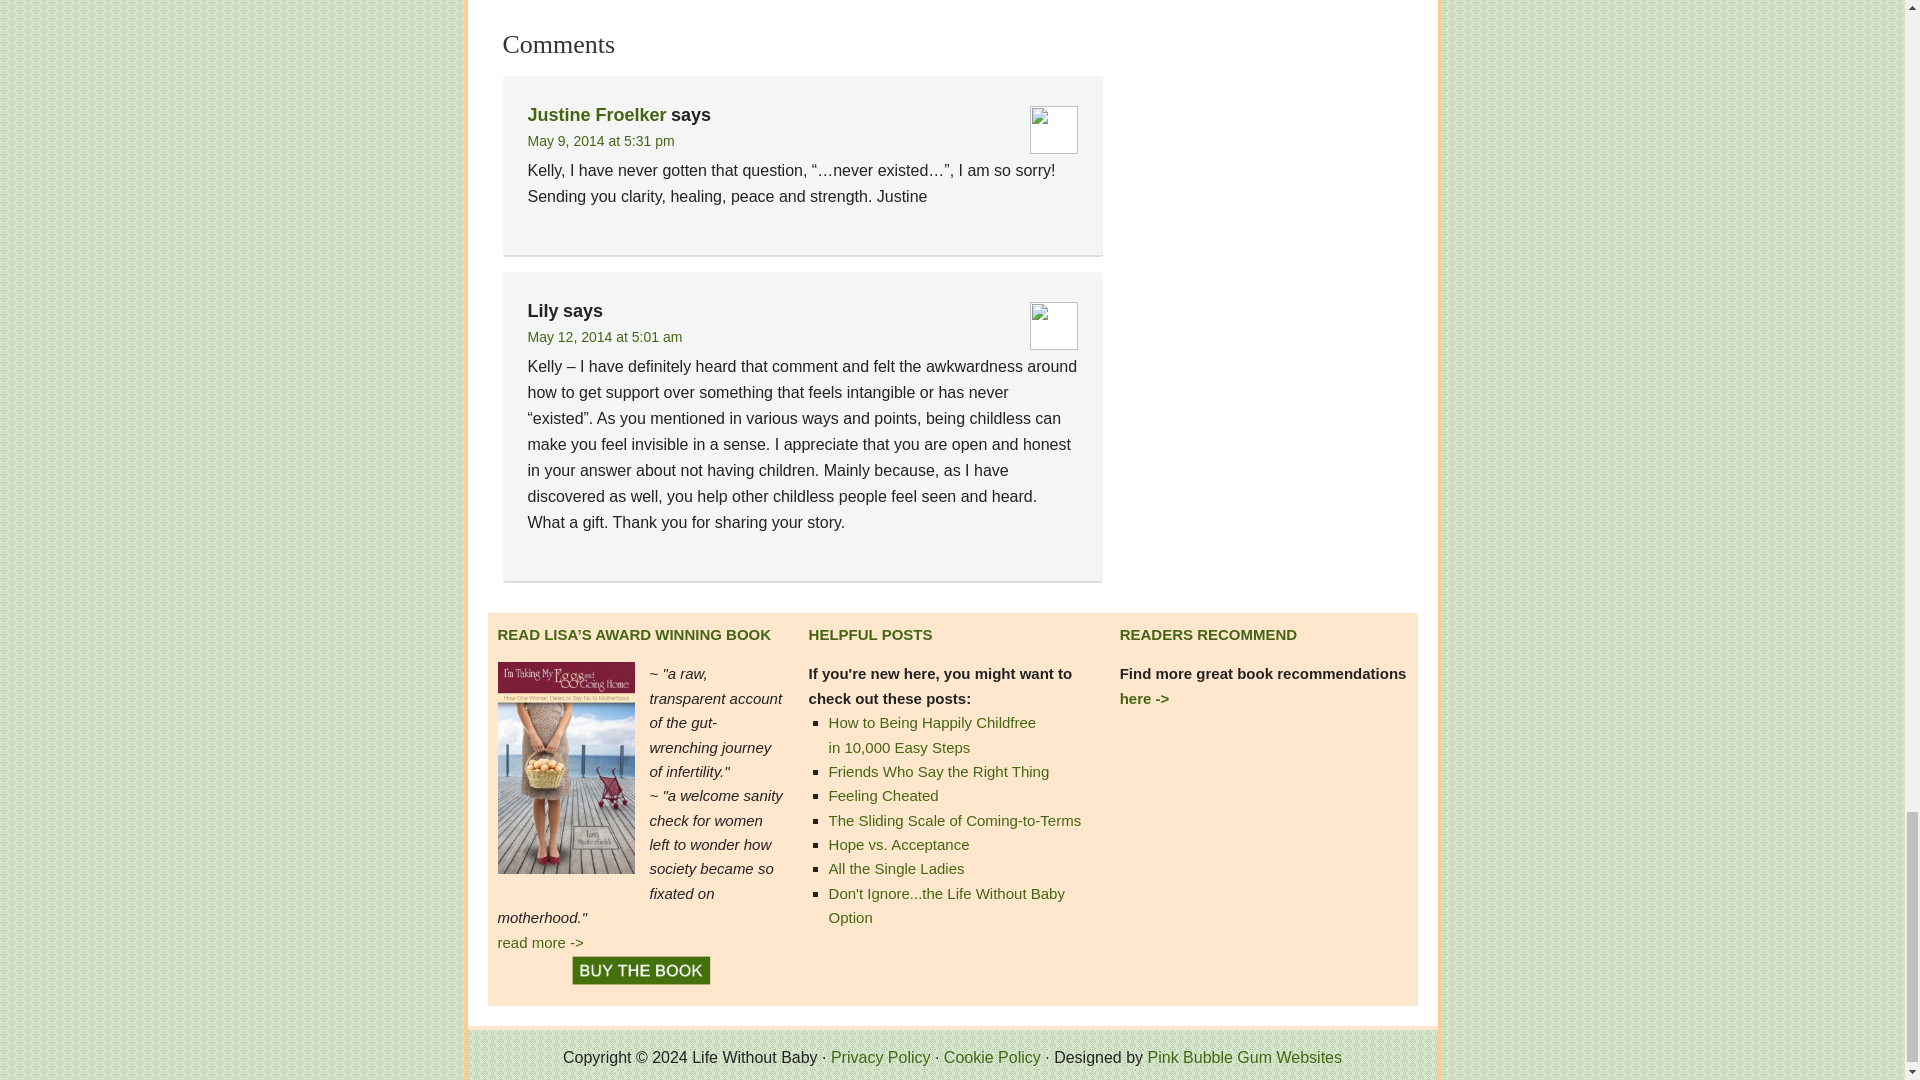  What do you see at coordinates (602, 140) in the screenshot?
I see `May 9, 2014 at 5:31 pm` at bounding box center [602, 140].